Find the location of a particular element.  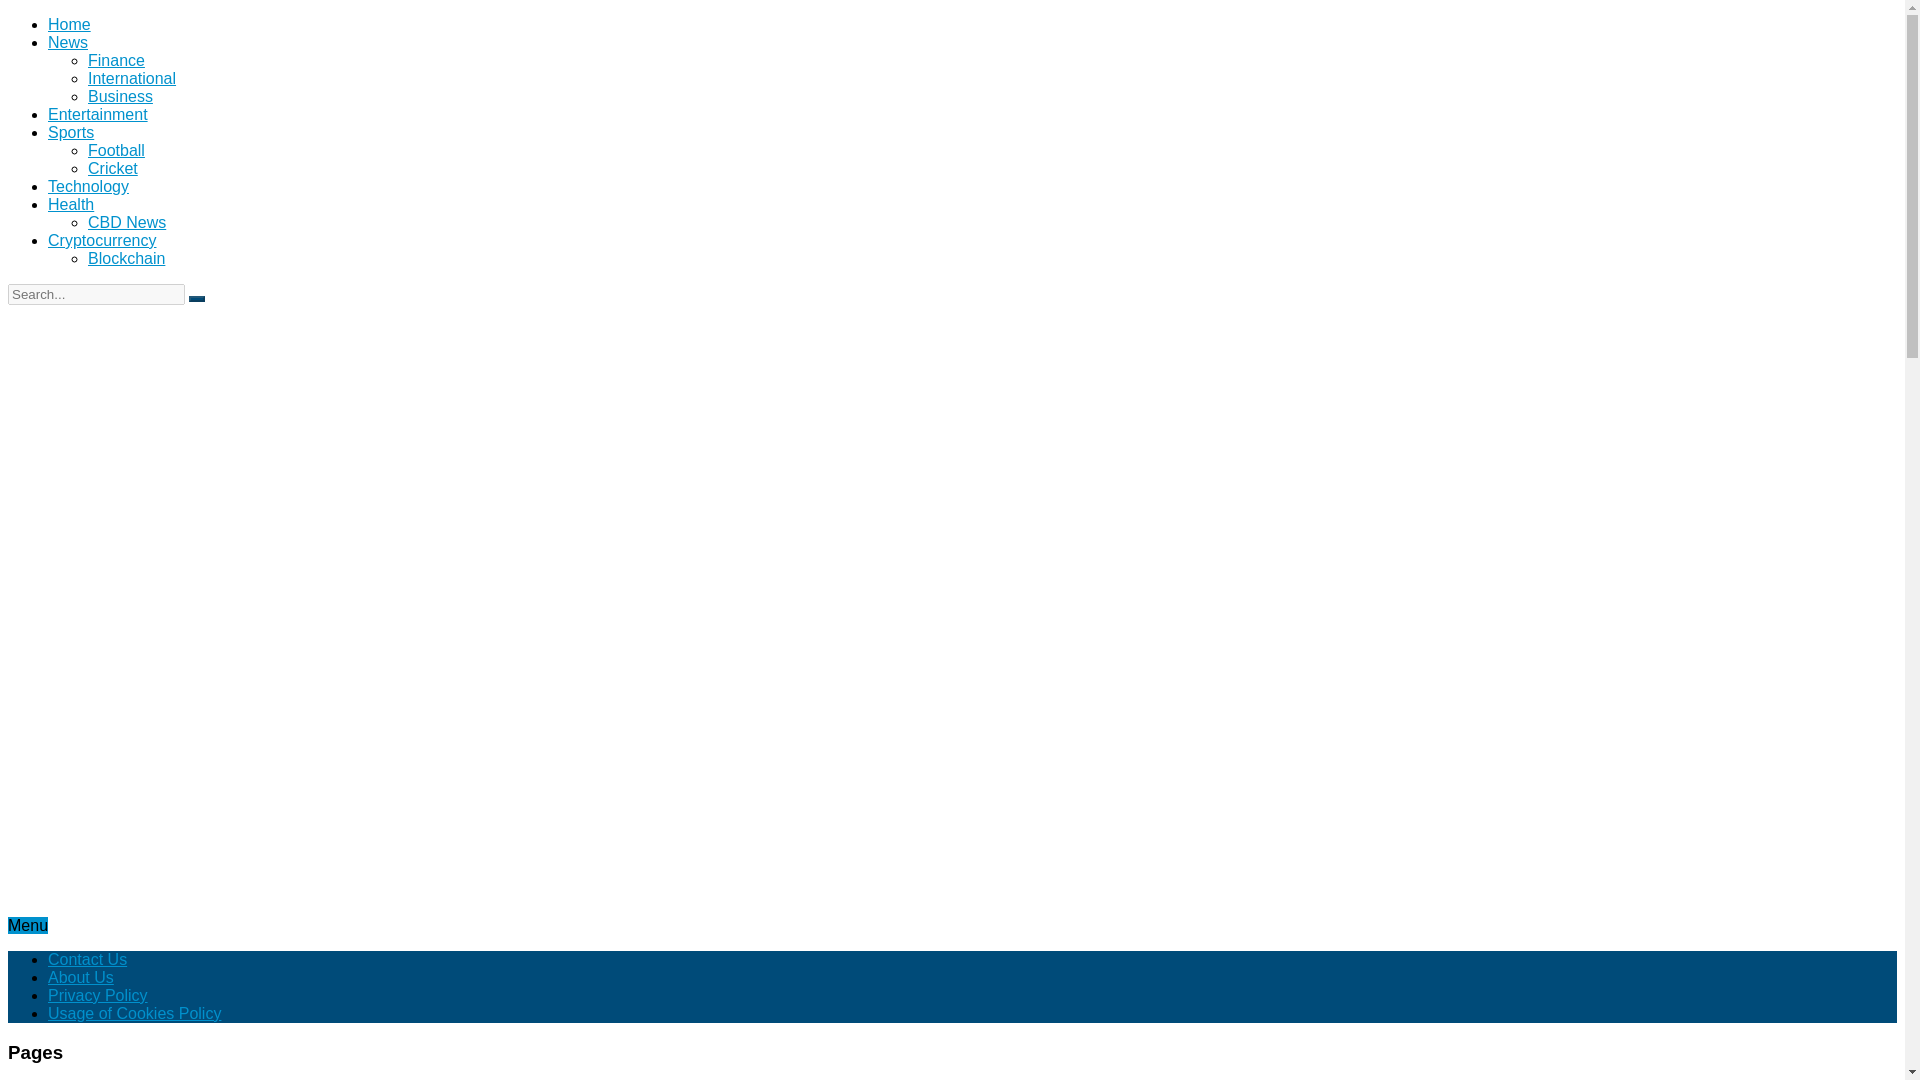

Usage of Cookies Policy is located at coordinates (134, 1013).